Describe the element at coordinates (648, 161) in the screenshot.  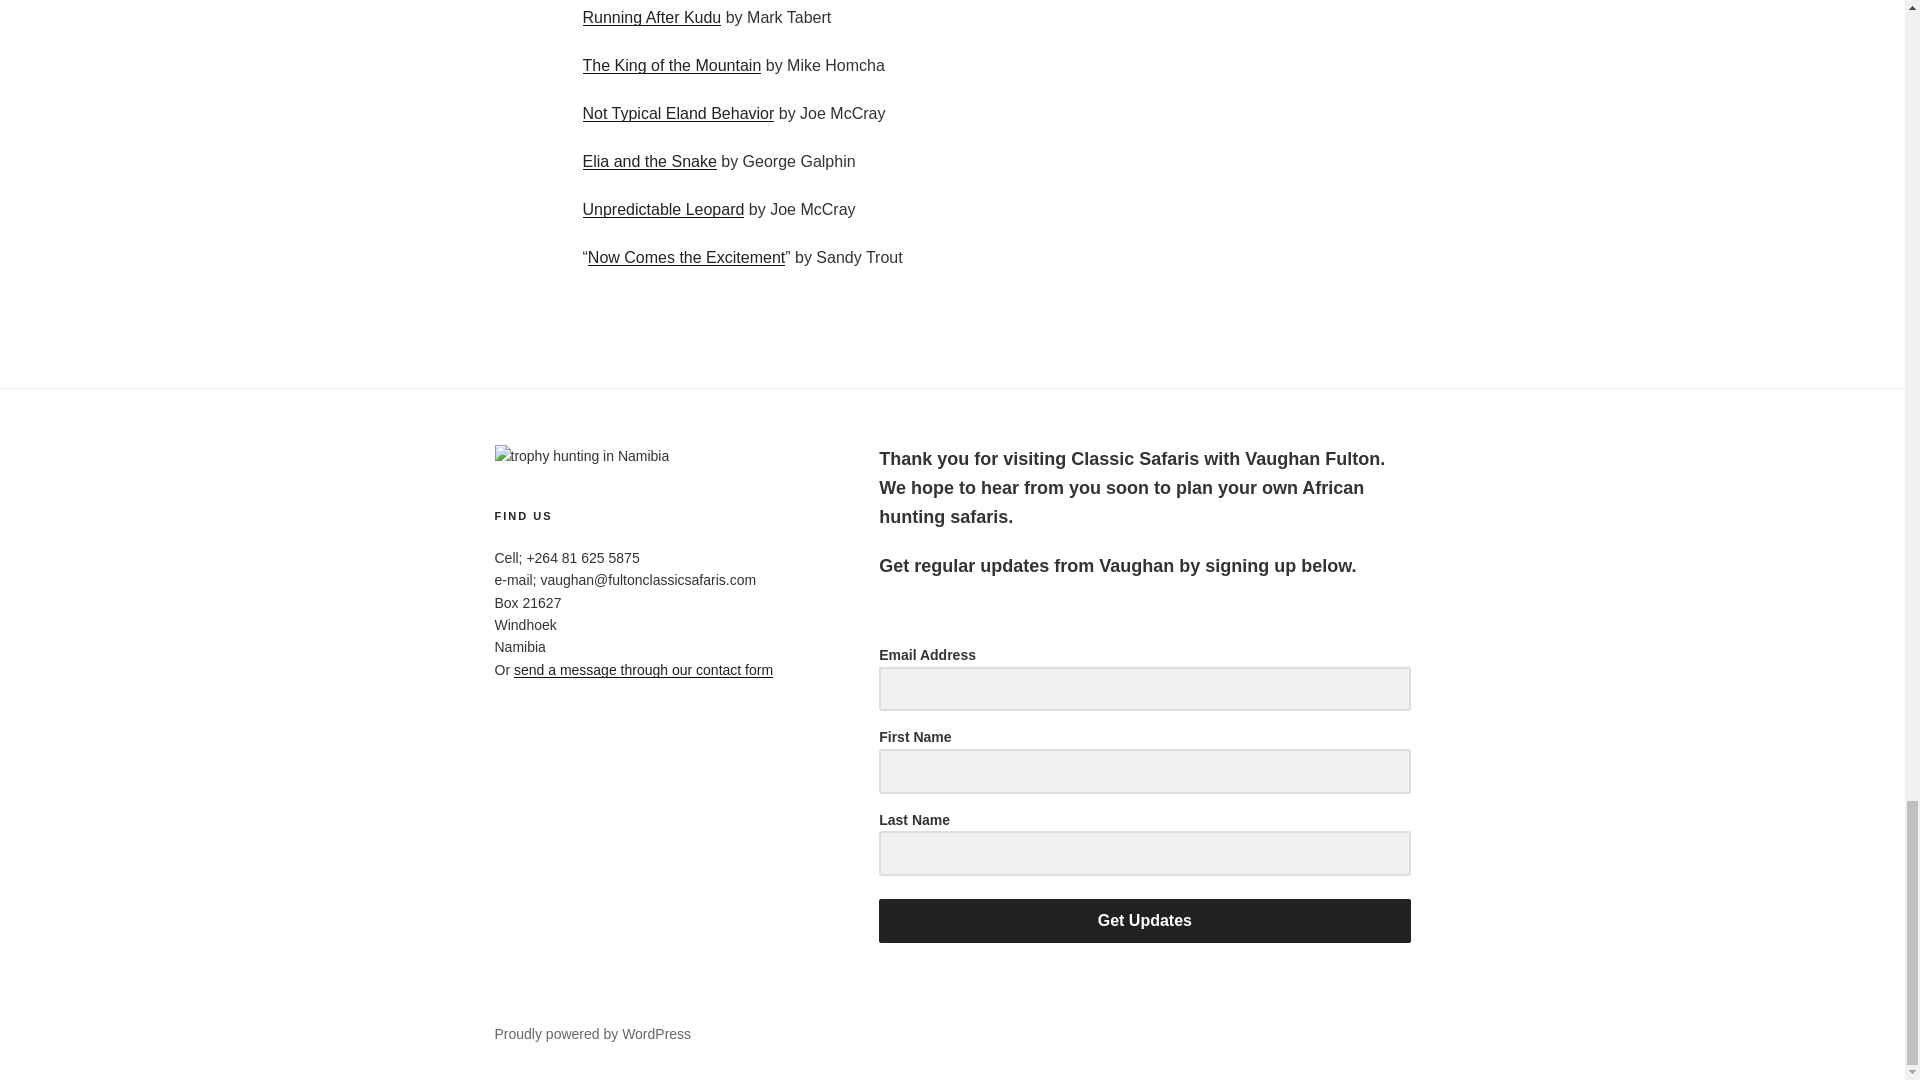
I see `Elia and the Snake` at that location.